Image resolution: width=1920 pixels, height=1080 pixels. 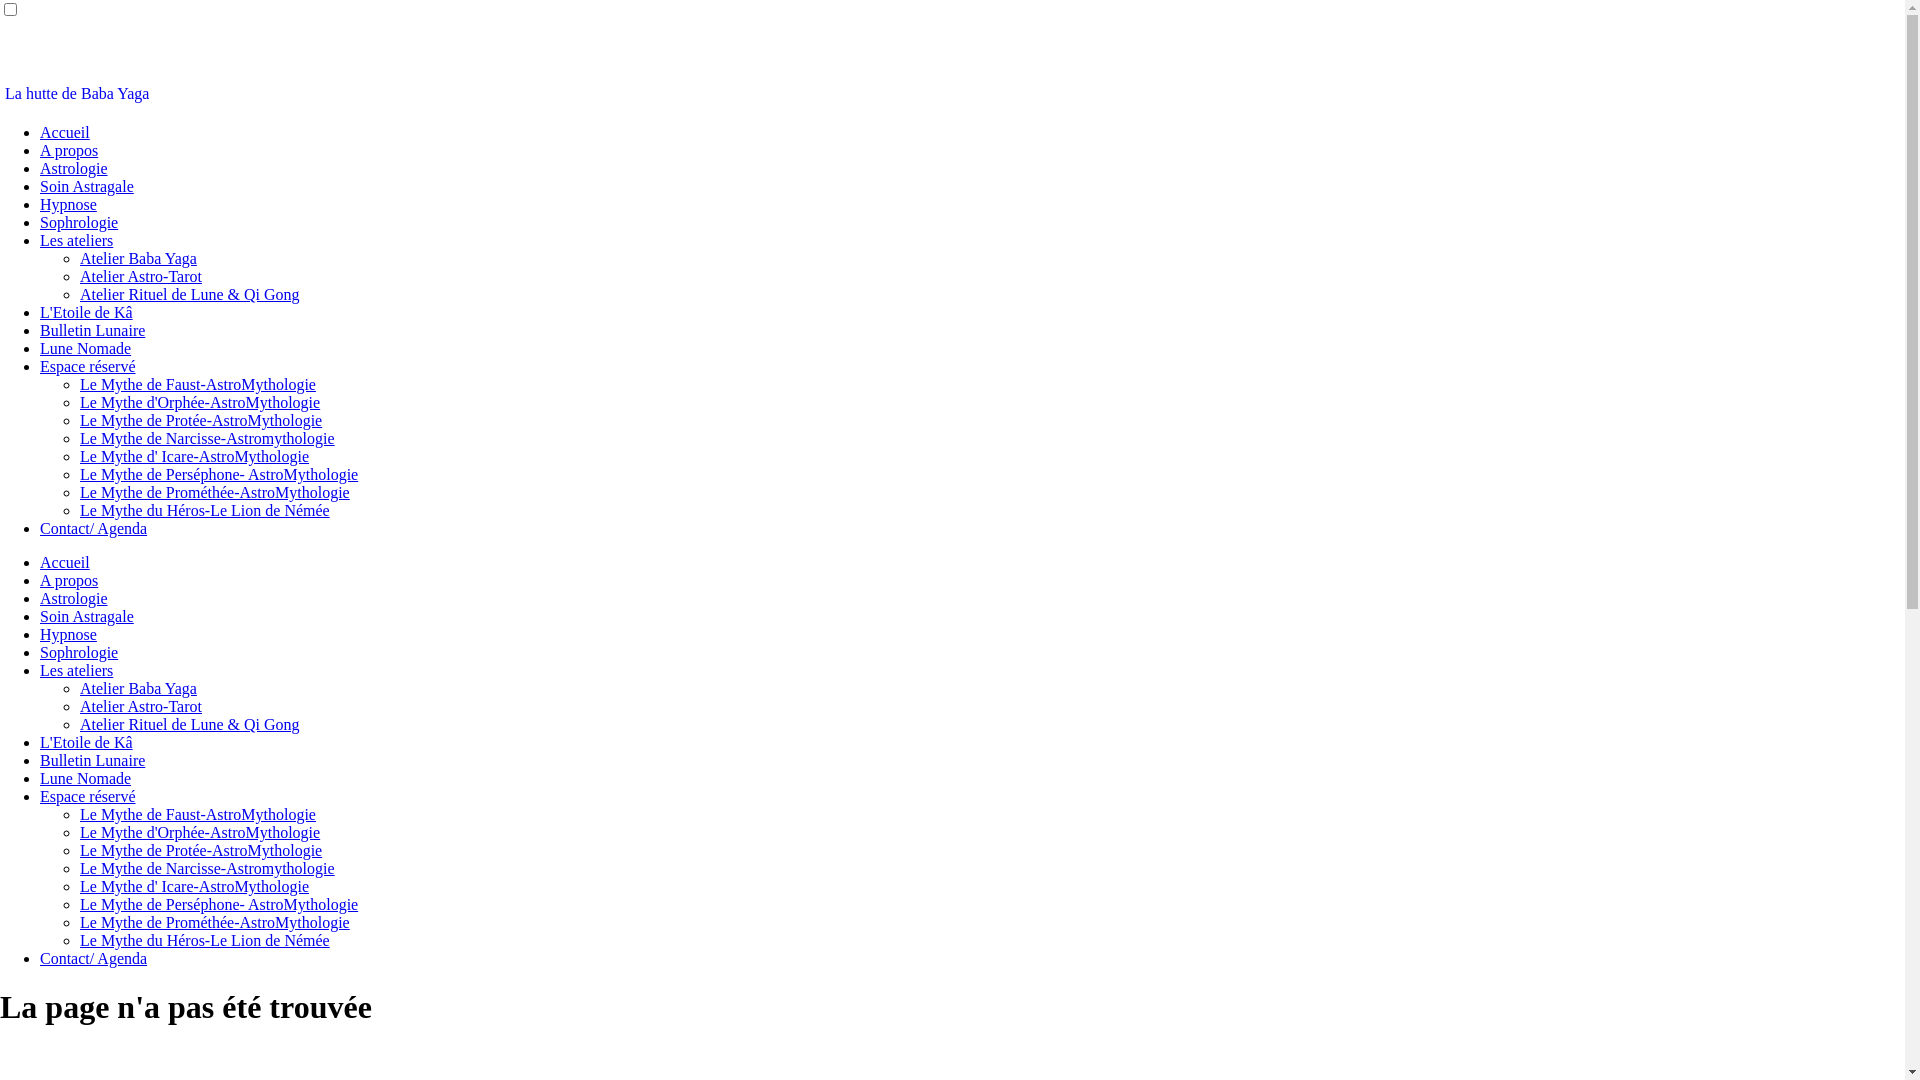 I want to click on Les ateliers, so click(x=76, y=240).